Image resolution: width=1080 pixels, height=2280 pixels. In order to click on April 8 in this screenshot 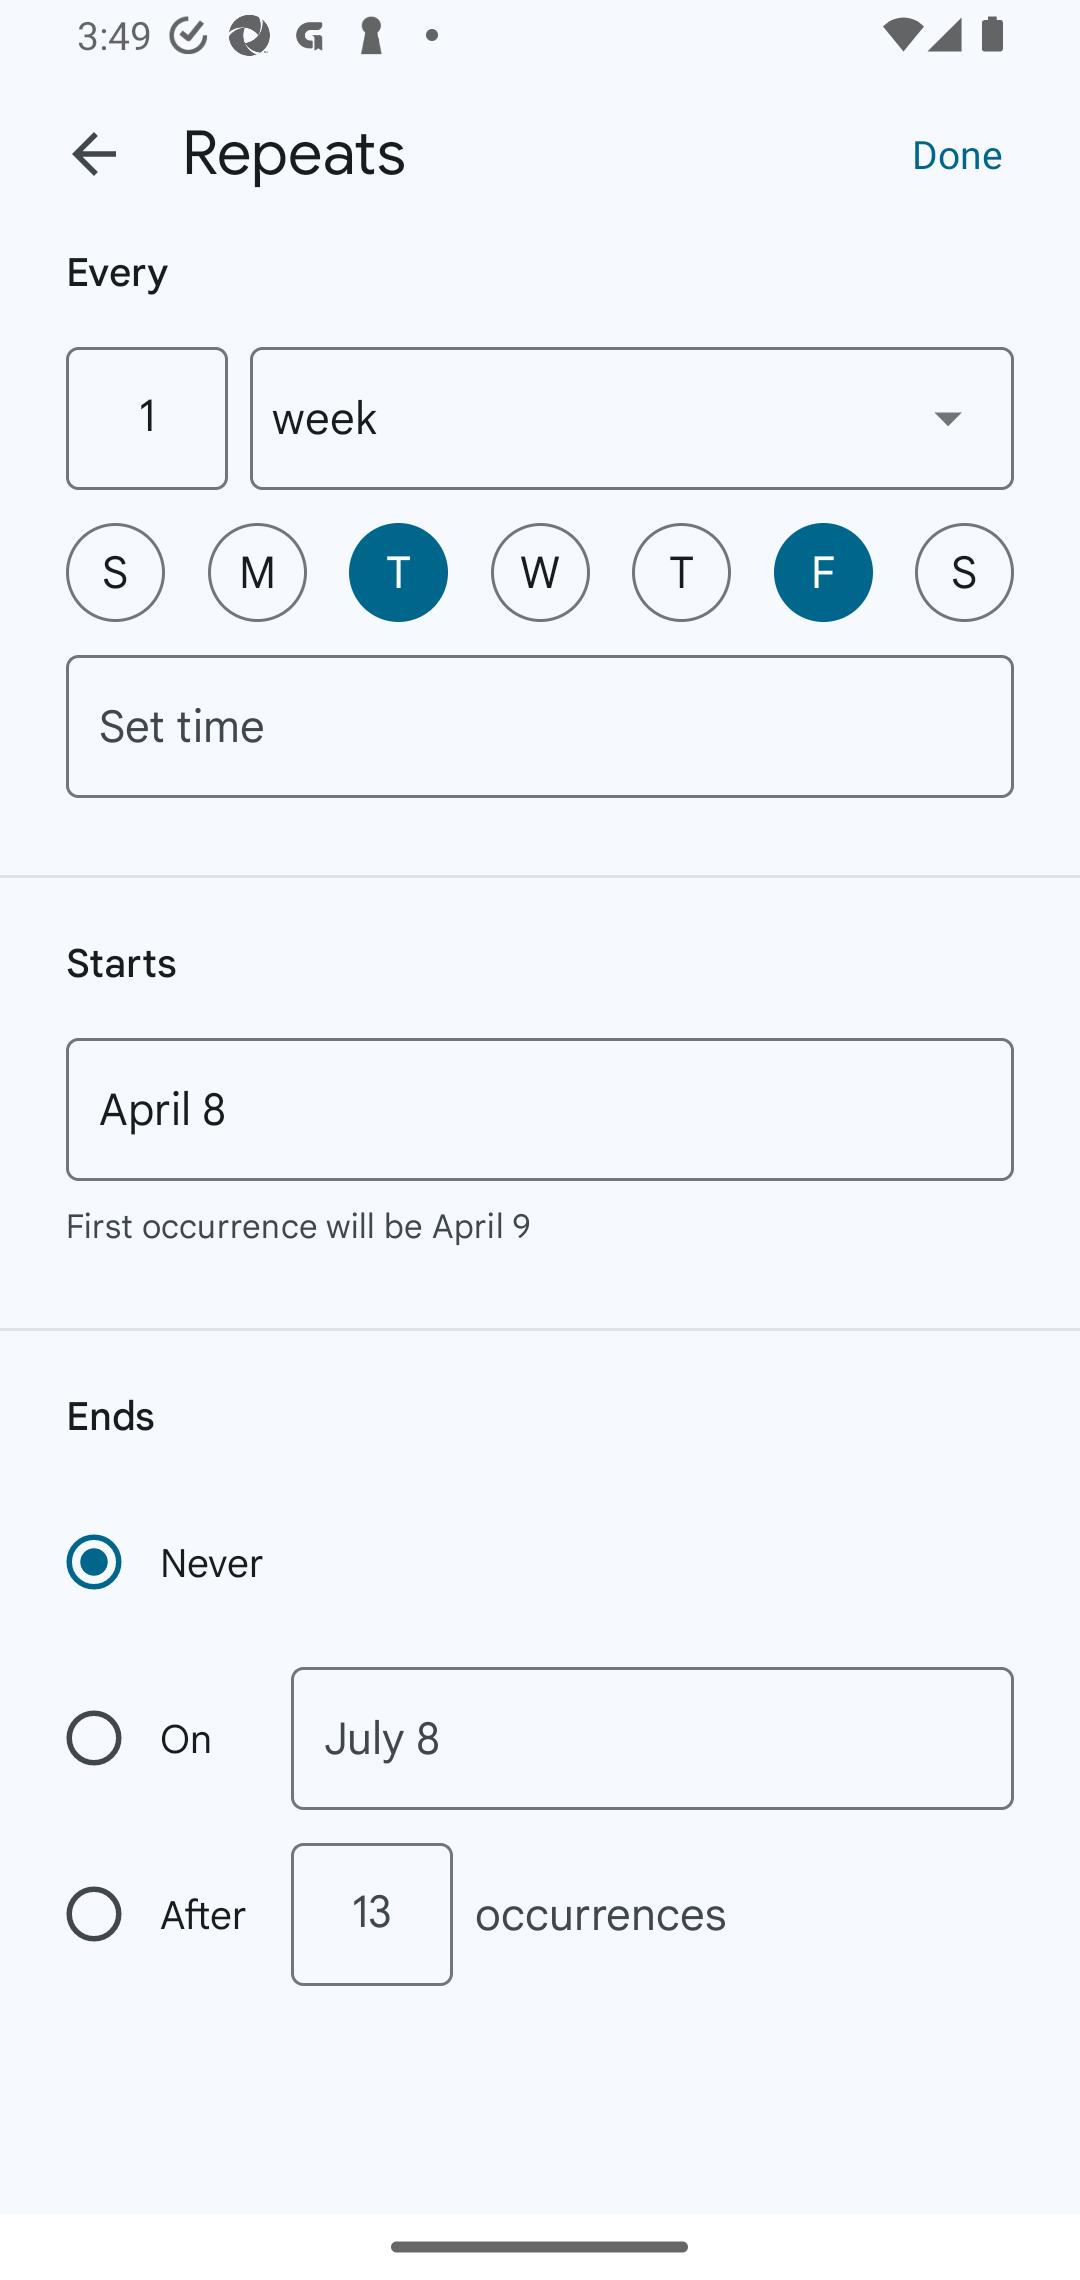, I will do `click(540, 1109)`.